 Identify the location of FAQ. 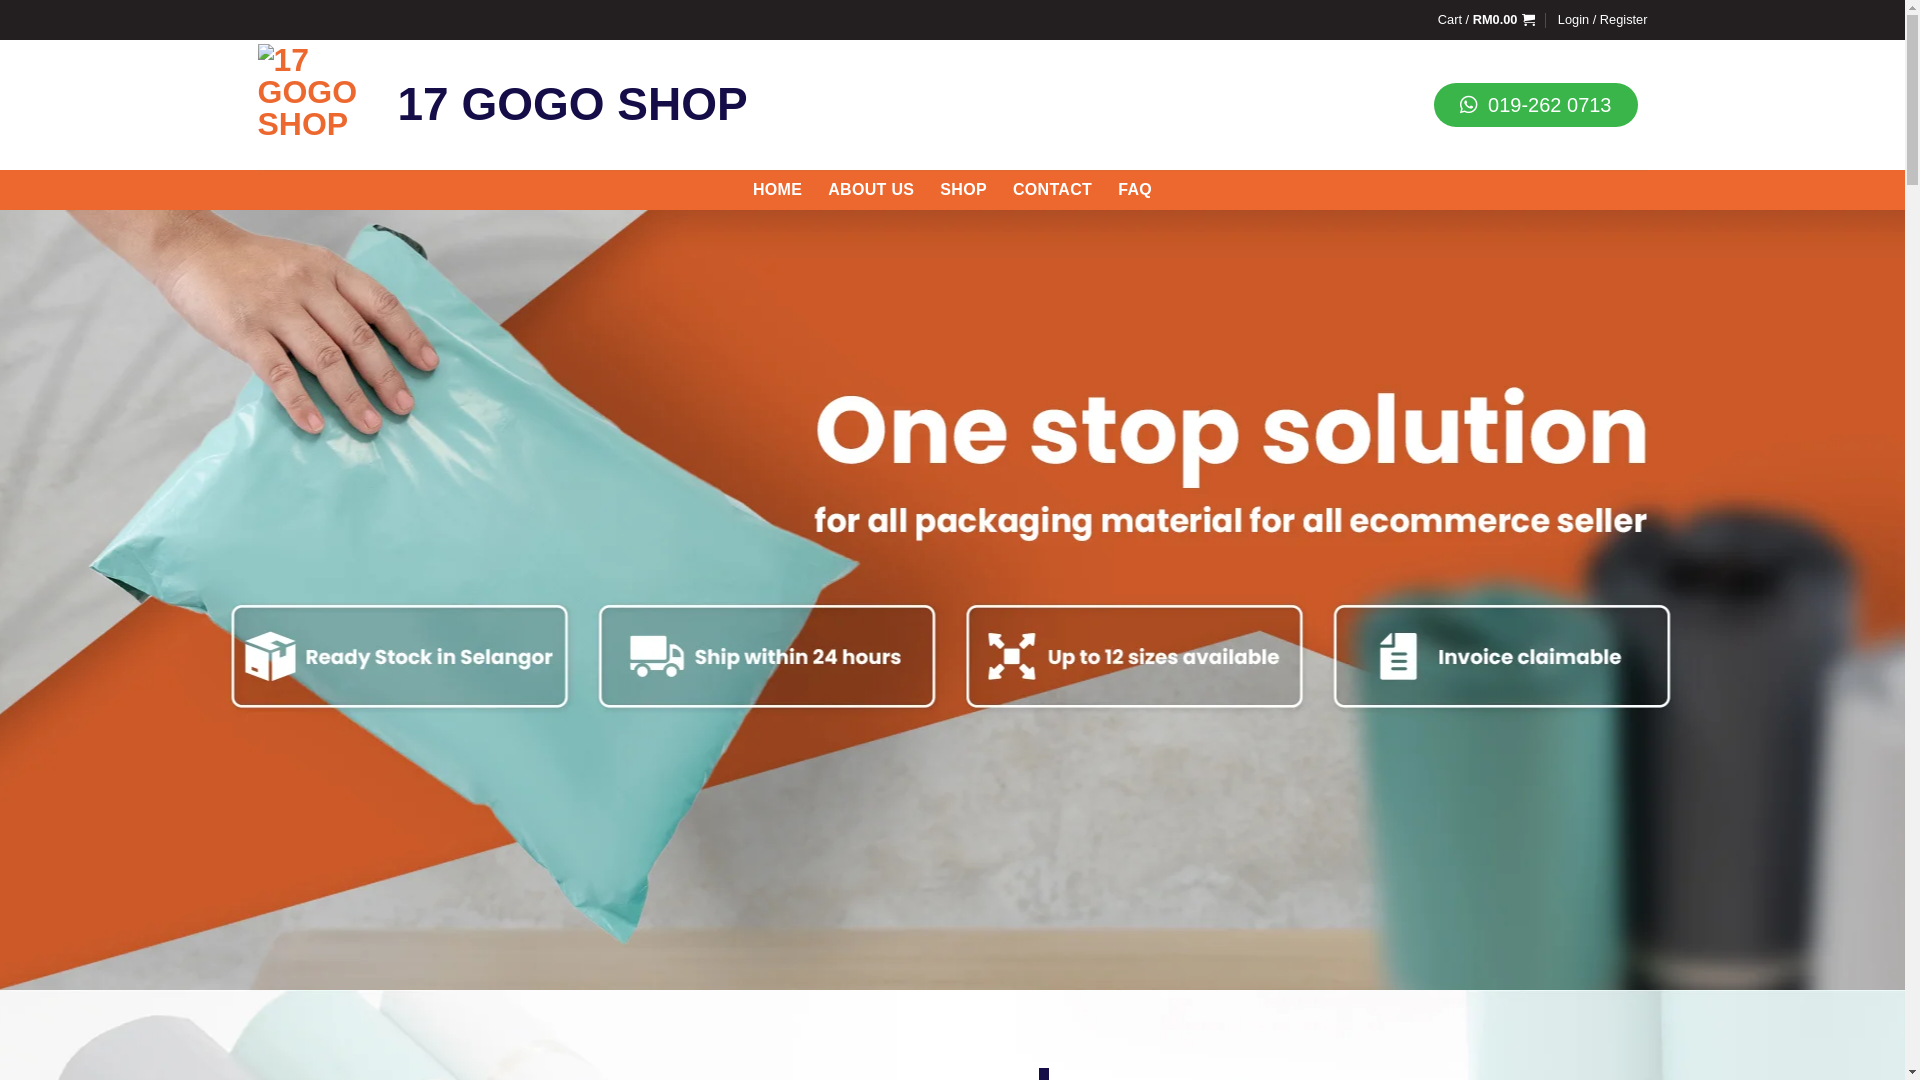
(1135, 190).